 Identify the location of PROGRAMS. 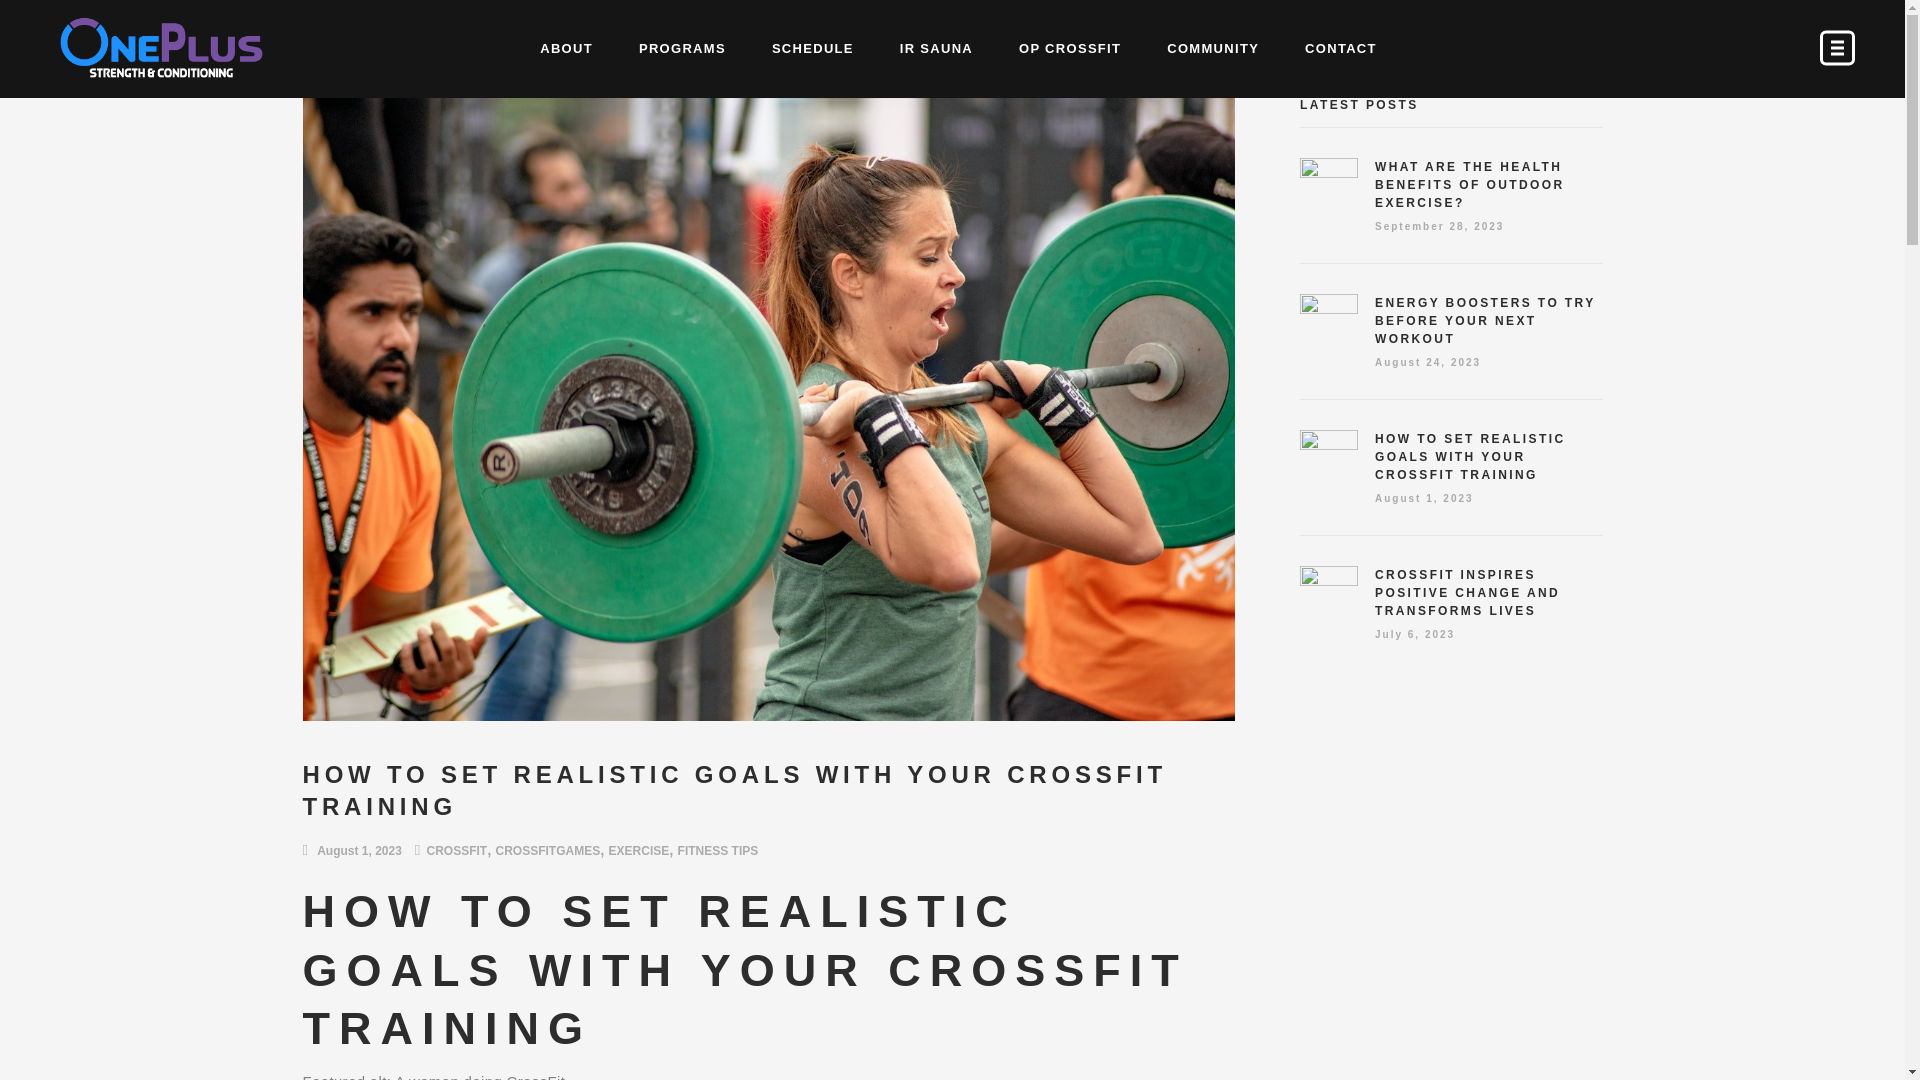
(682, 49).